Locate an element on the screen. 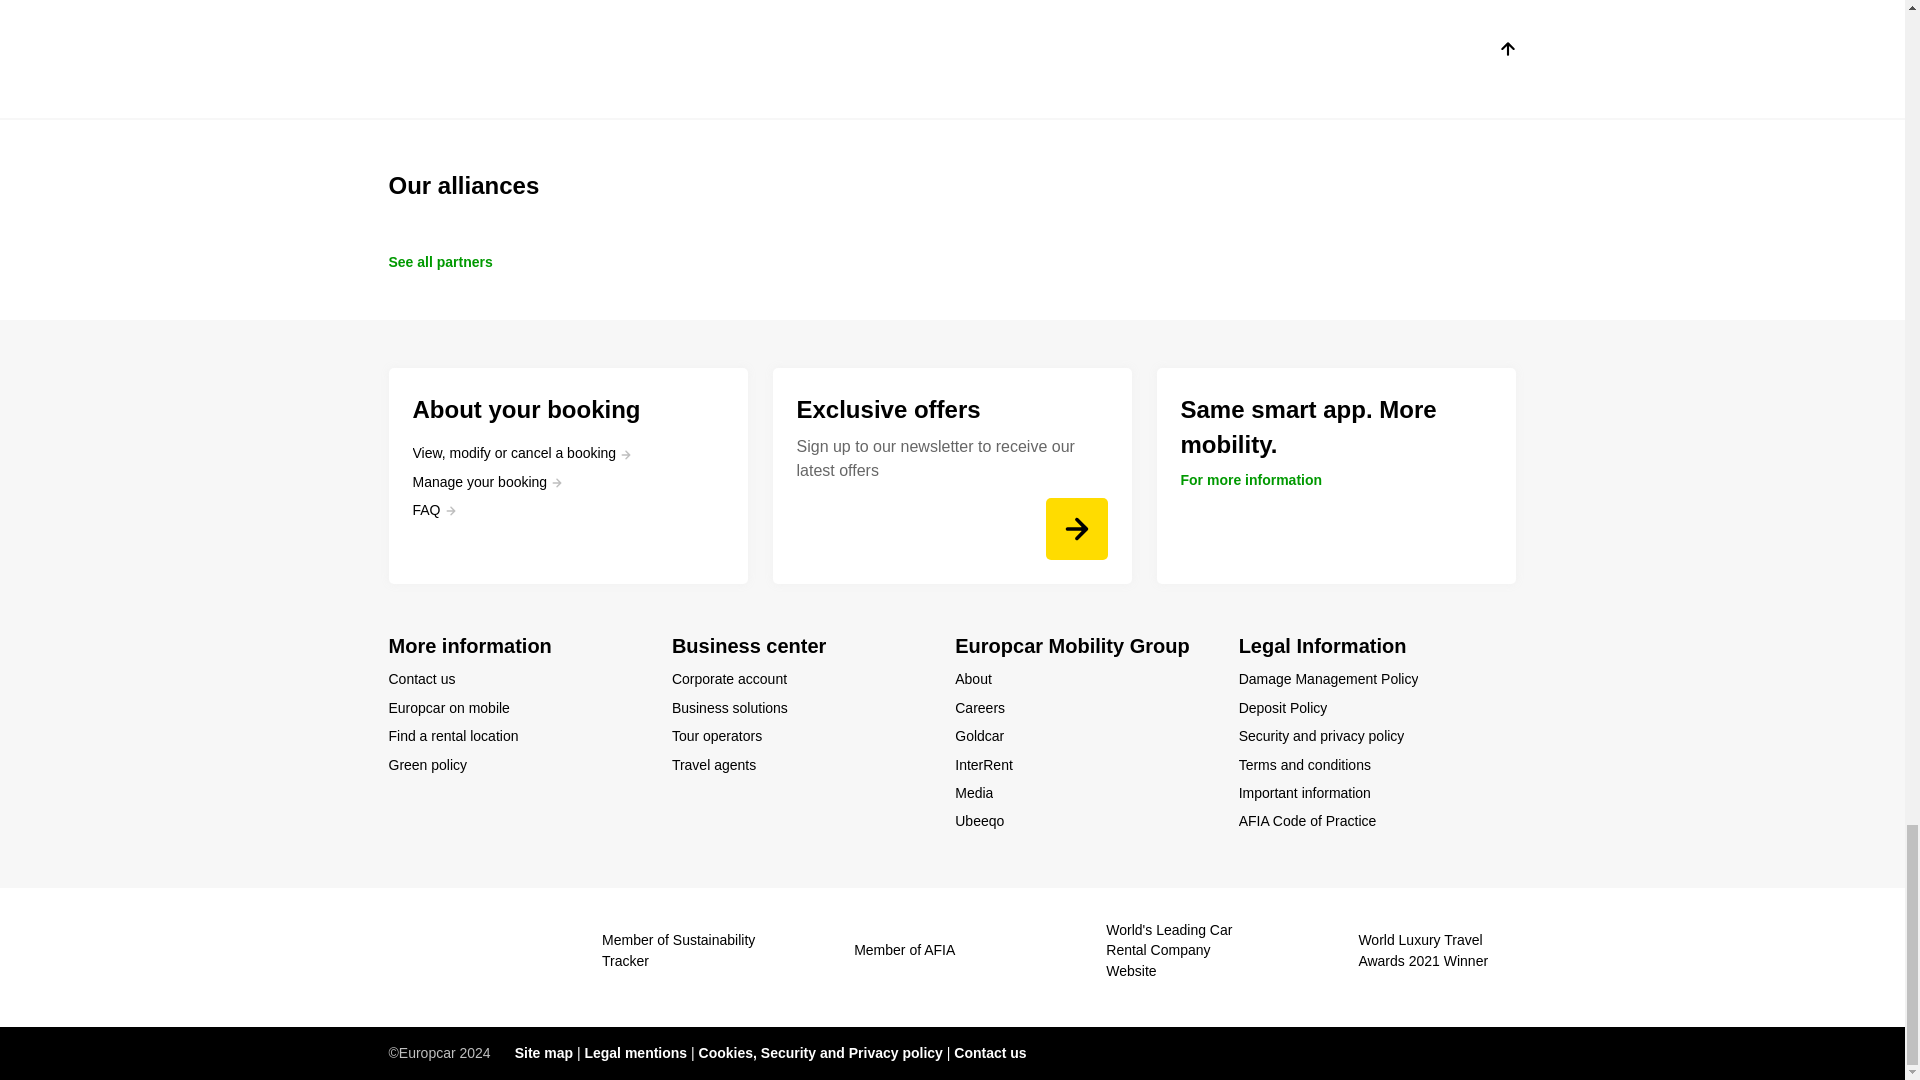  Manage your booking is located at coordinates (487, 482).